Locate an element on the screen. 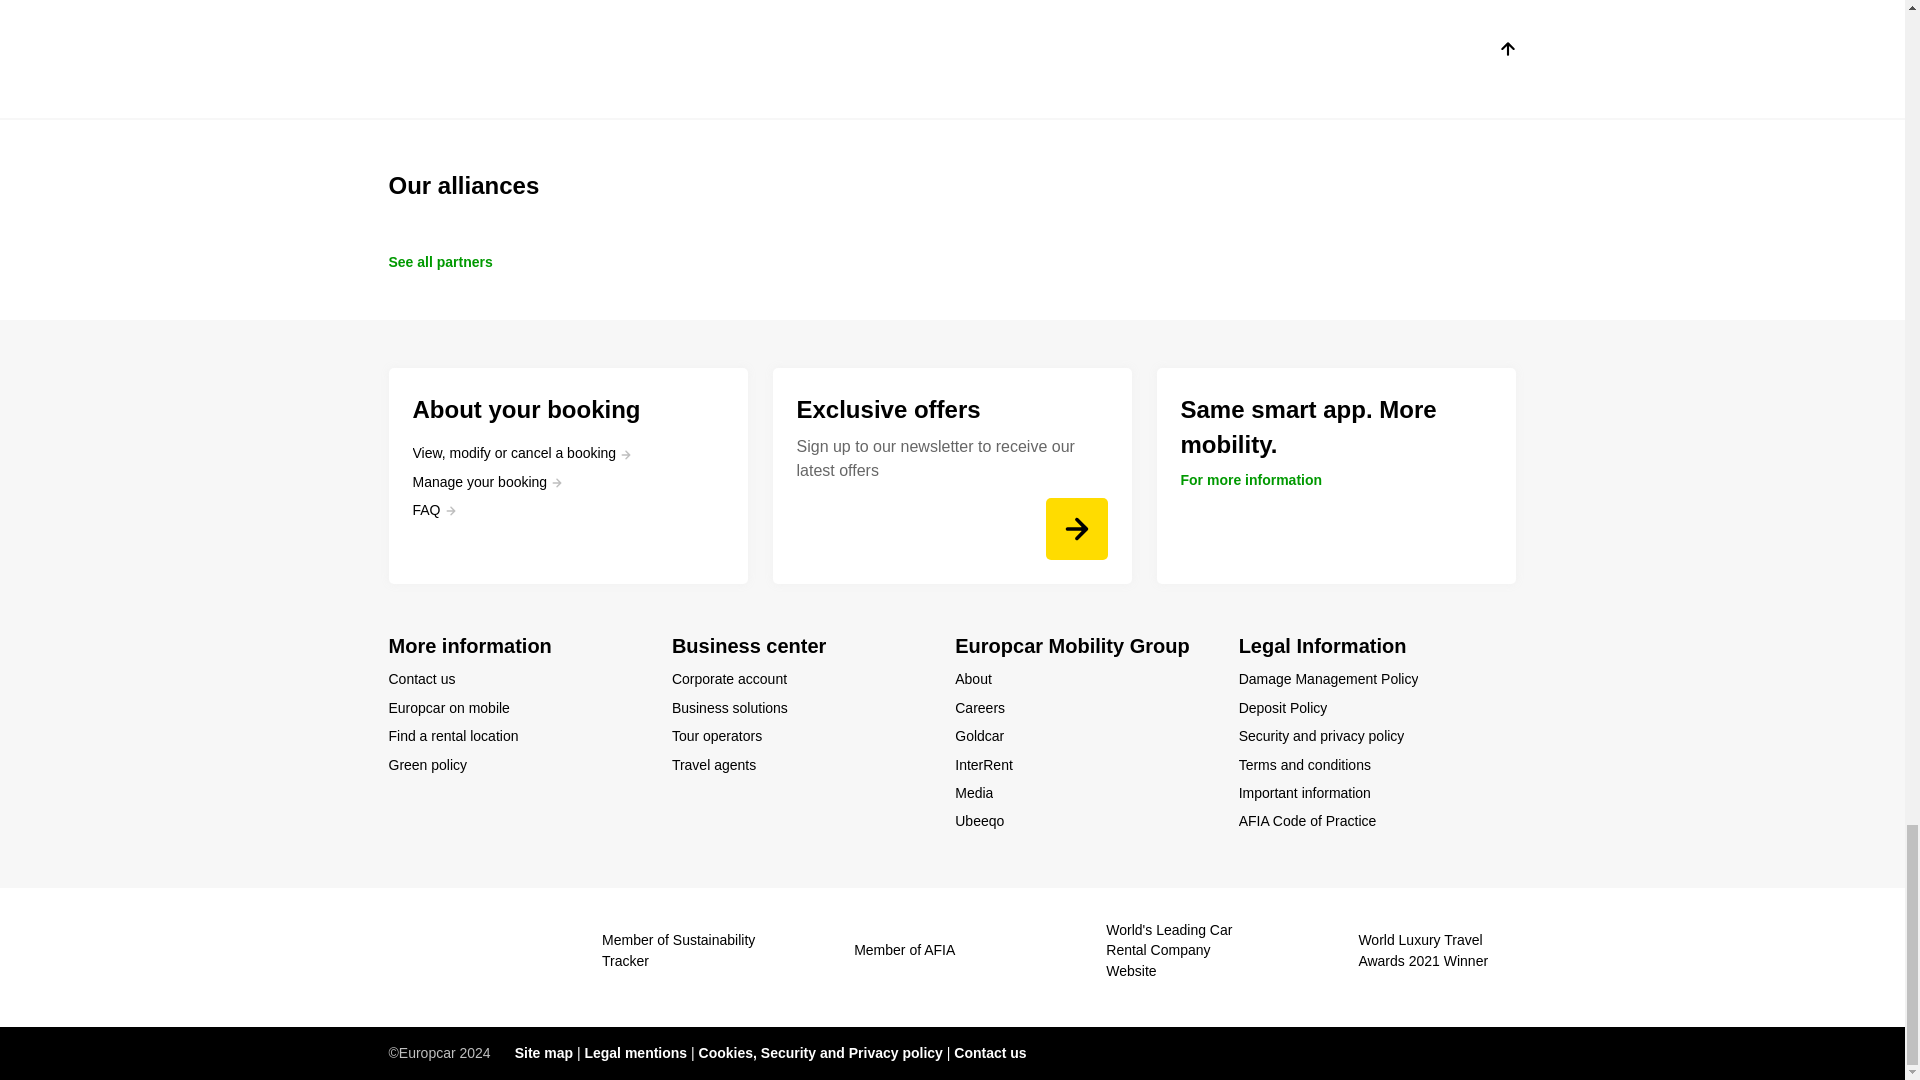  Manage your booking is located at coordinates (487, 482).